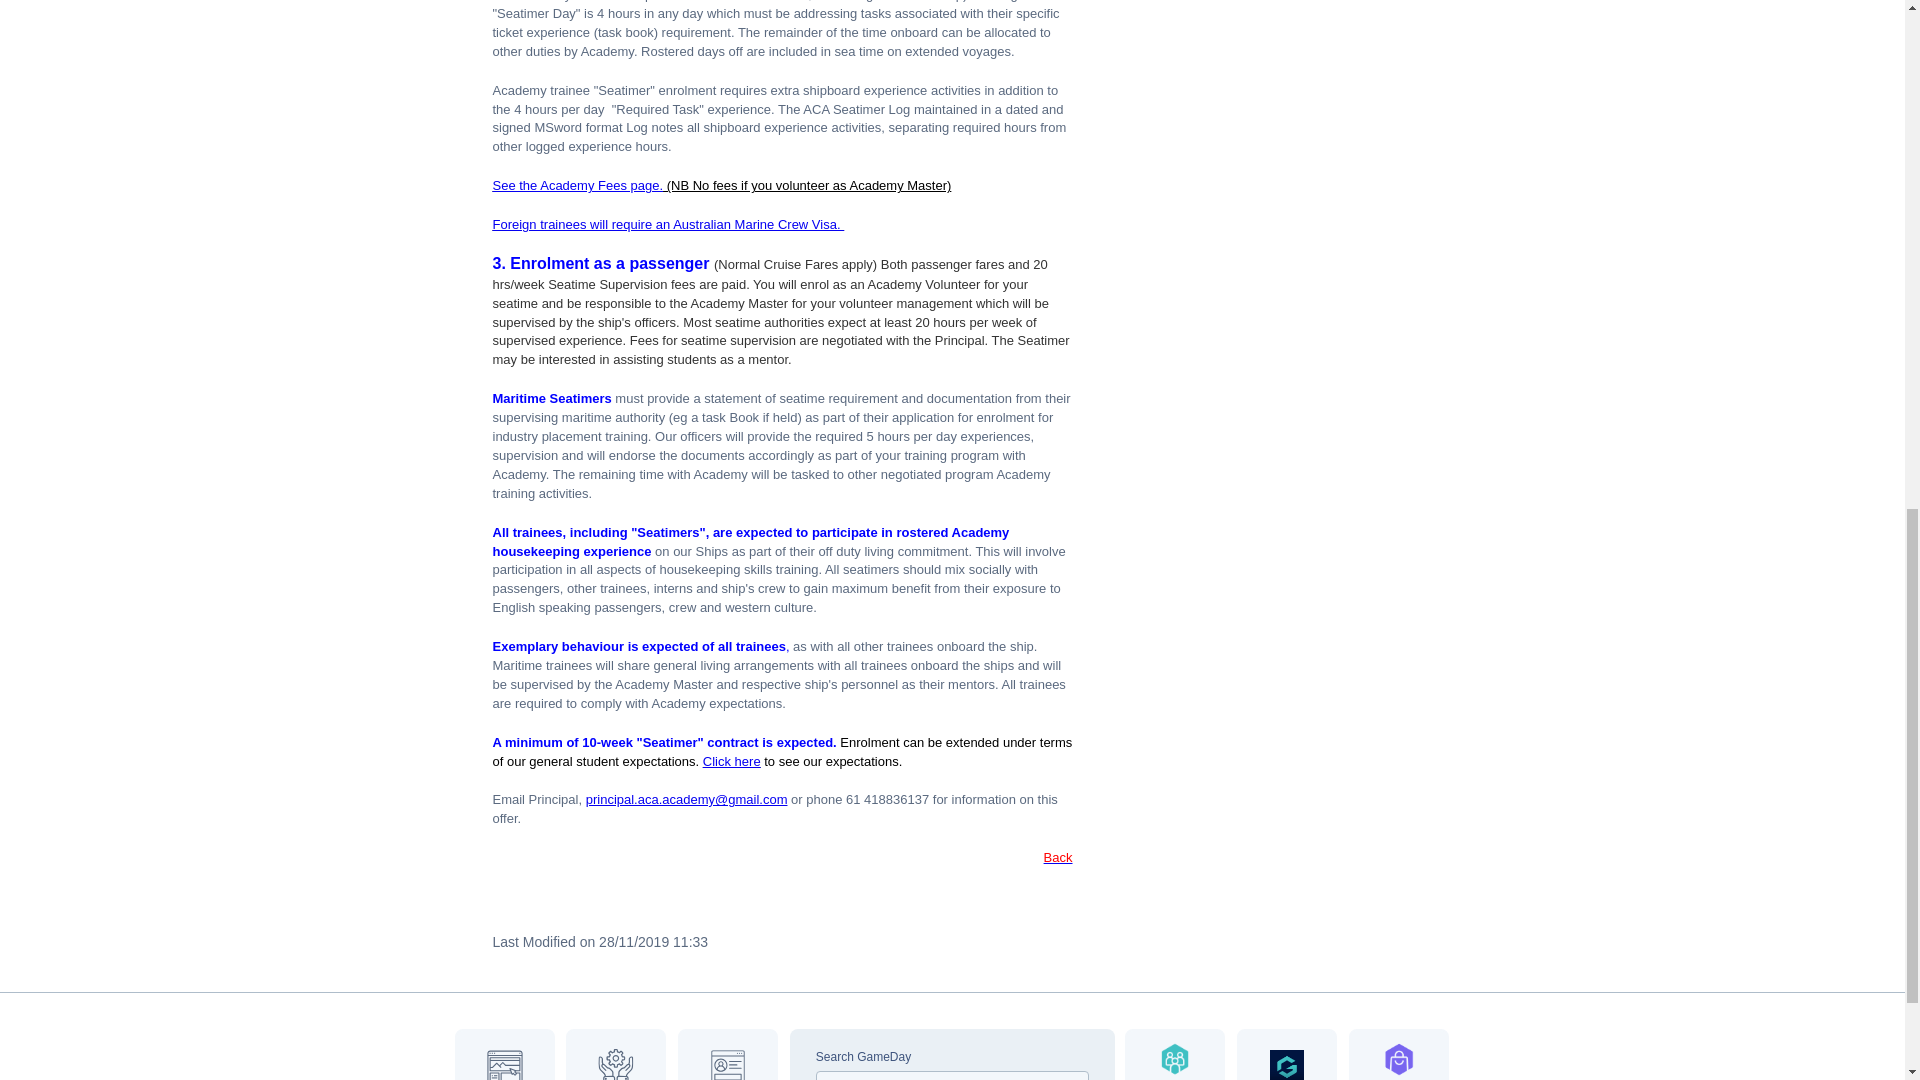  I want to click on See the Academy Fees page., so click(576, 186).